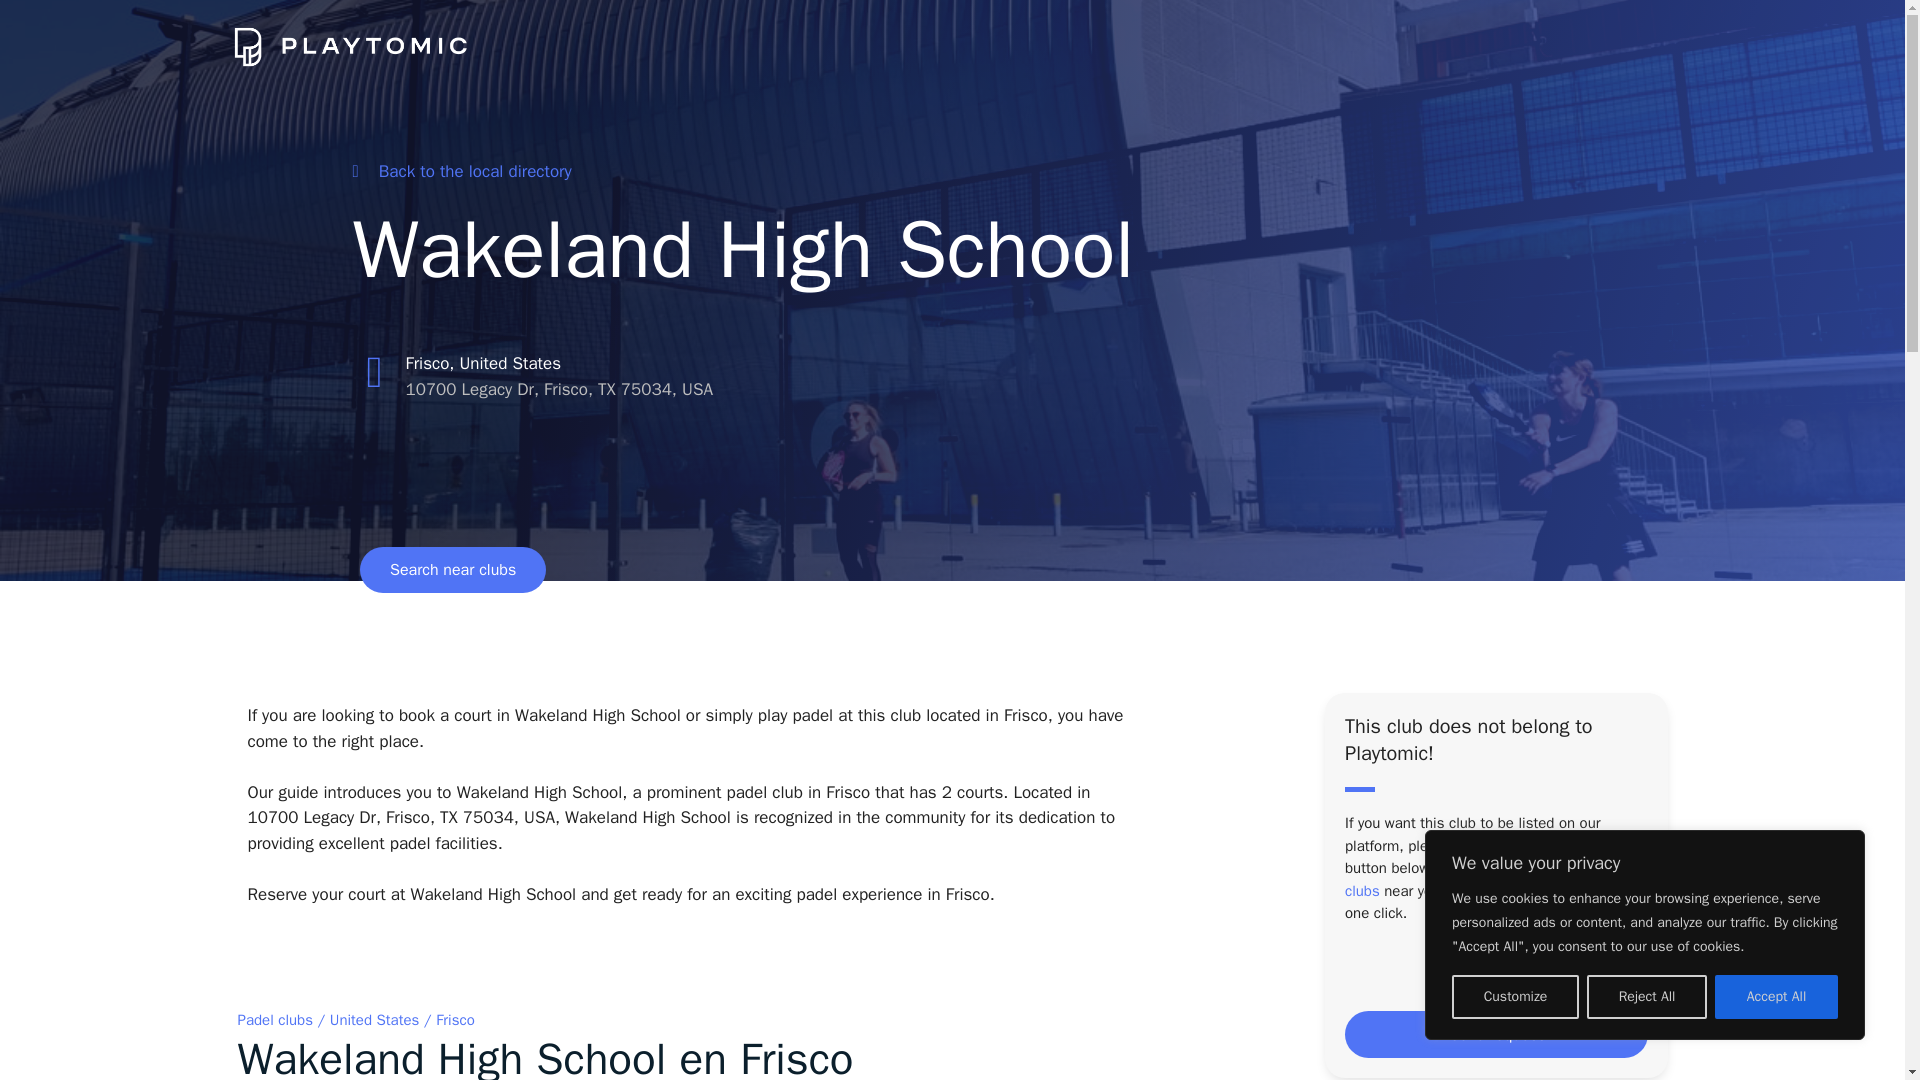 This screenshot has width=1920, height=1080. I want to click on Send request, so click(1496, 1034).